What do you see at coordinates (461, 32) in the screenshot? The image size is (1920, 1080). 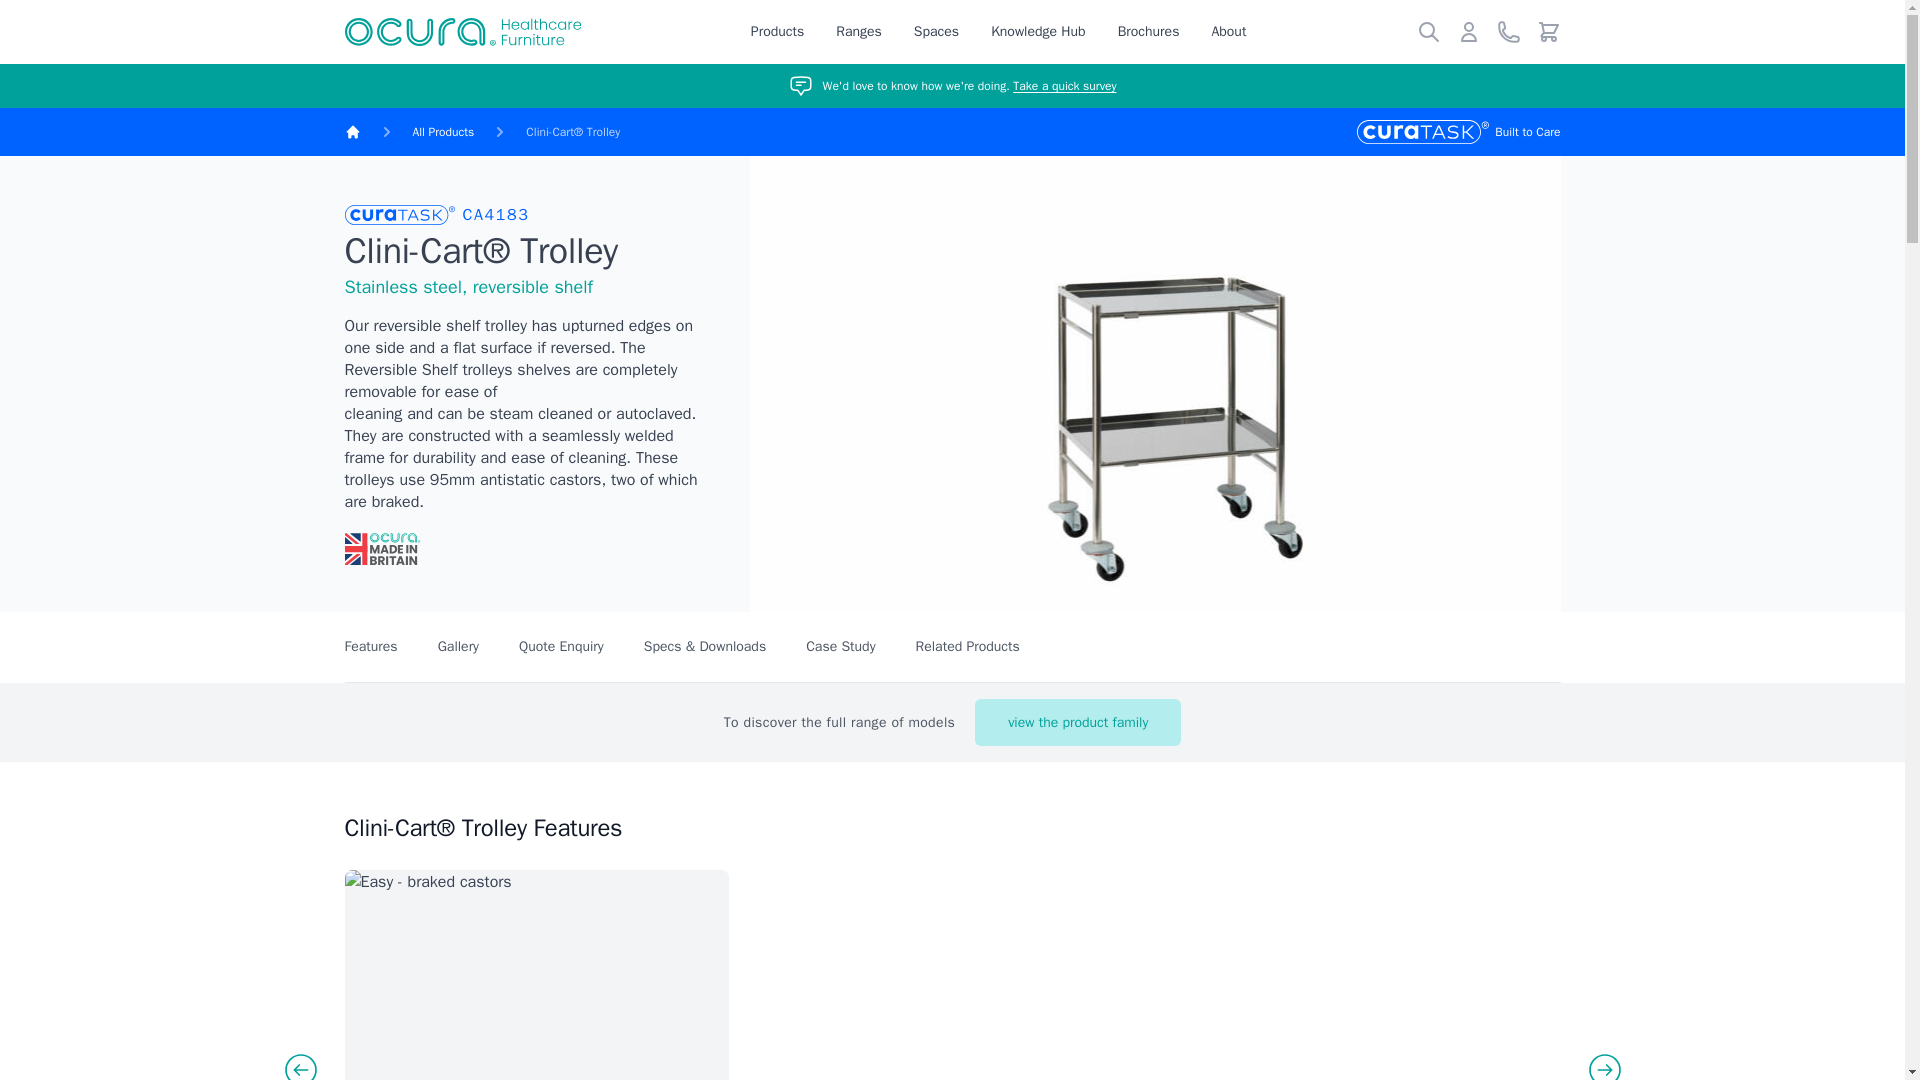 I see `Ocura` at bounding box center [461, 32].